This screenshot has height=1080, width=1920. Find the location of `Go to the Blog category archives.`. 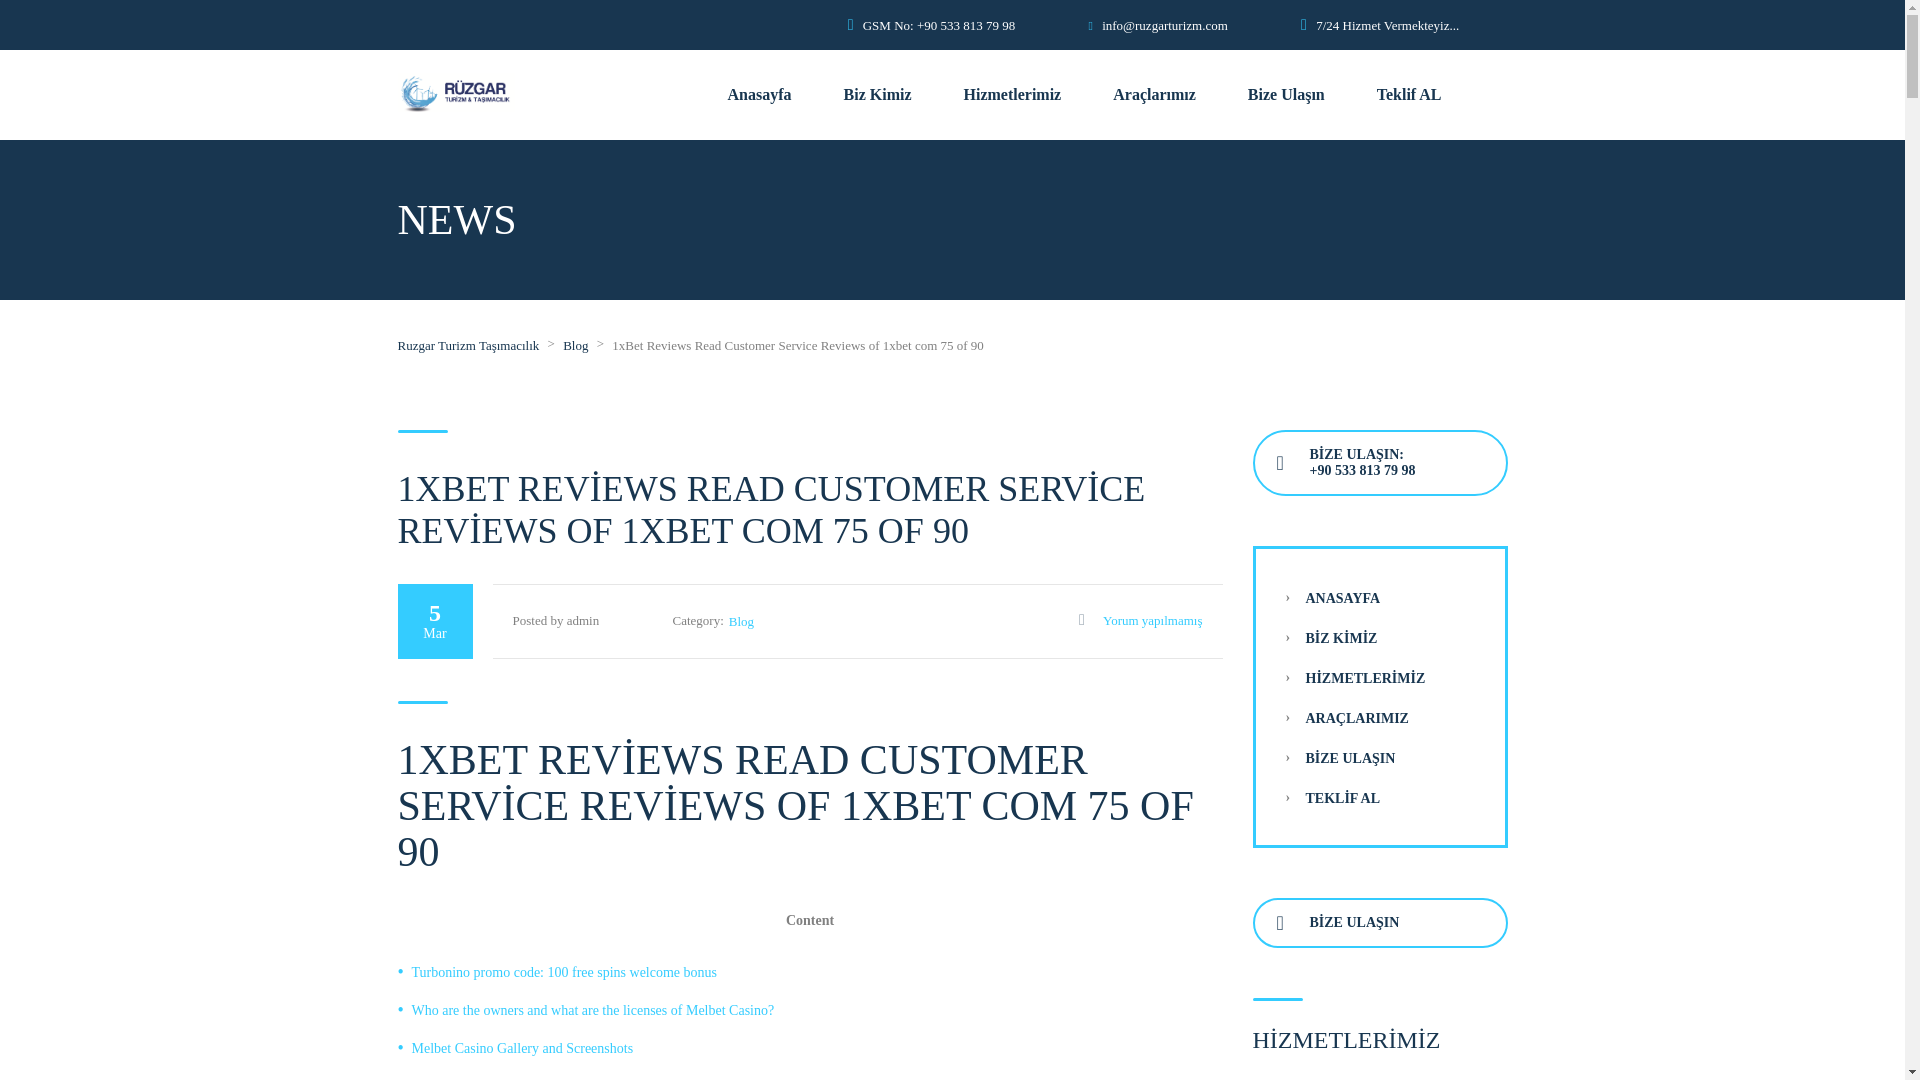

Go to the Blog category archives. is located at coordinates (574, 346).